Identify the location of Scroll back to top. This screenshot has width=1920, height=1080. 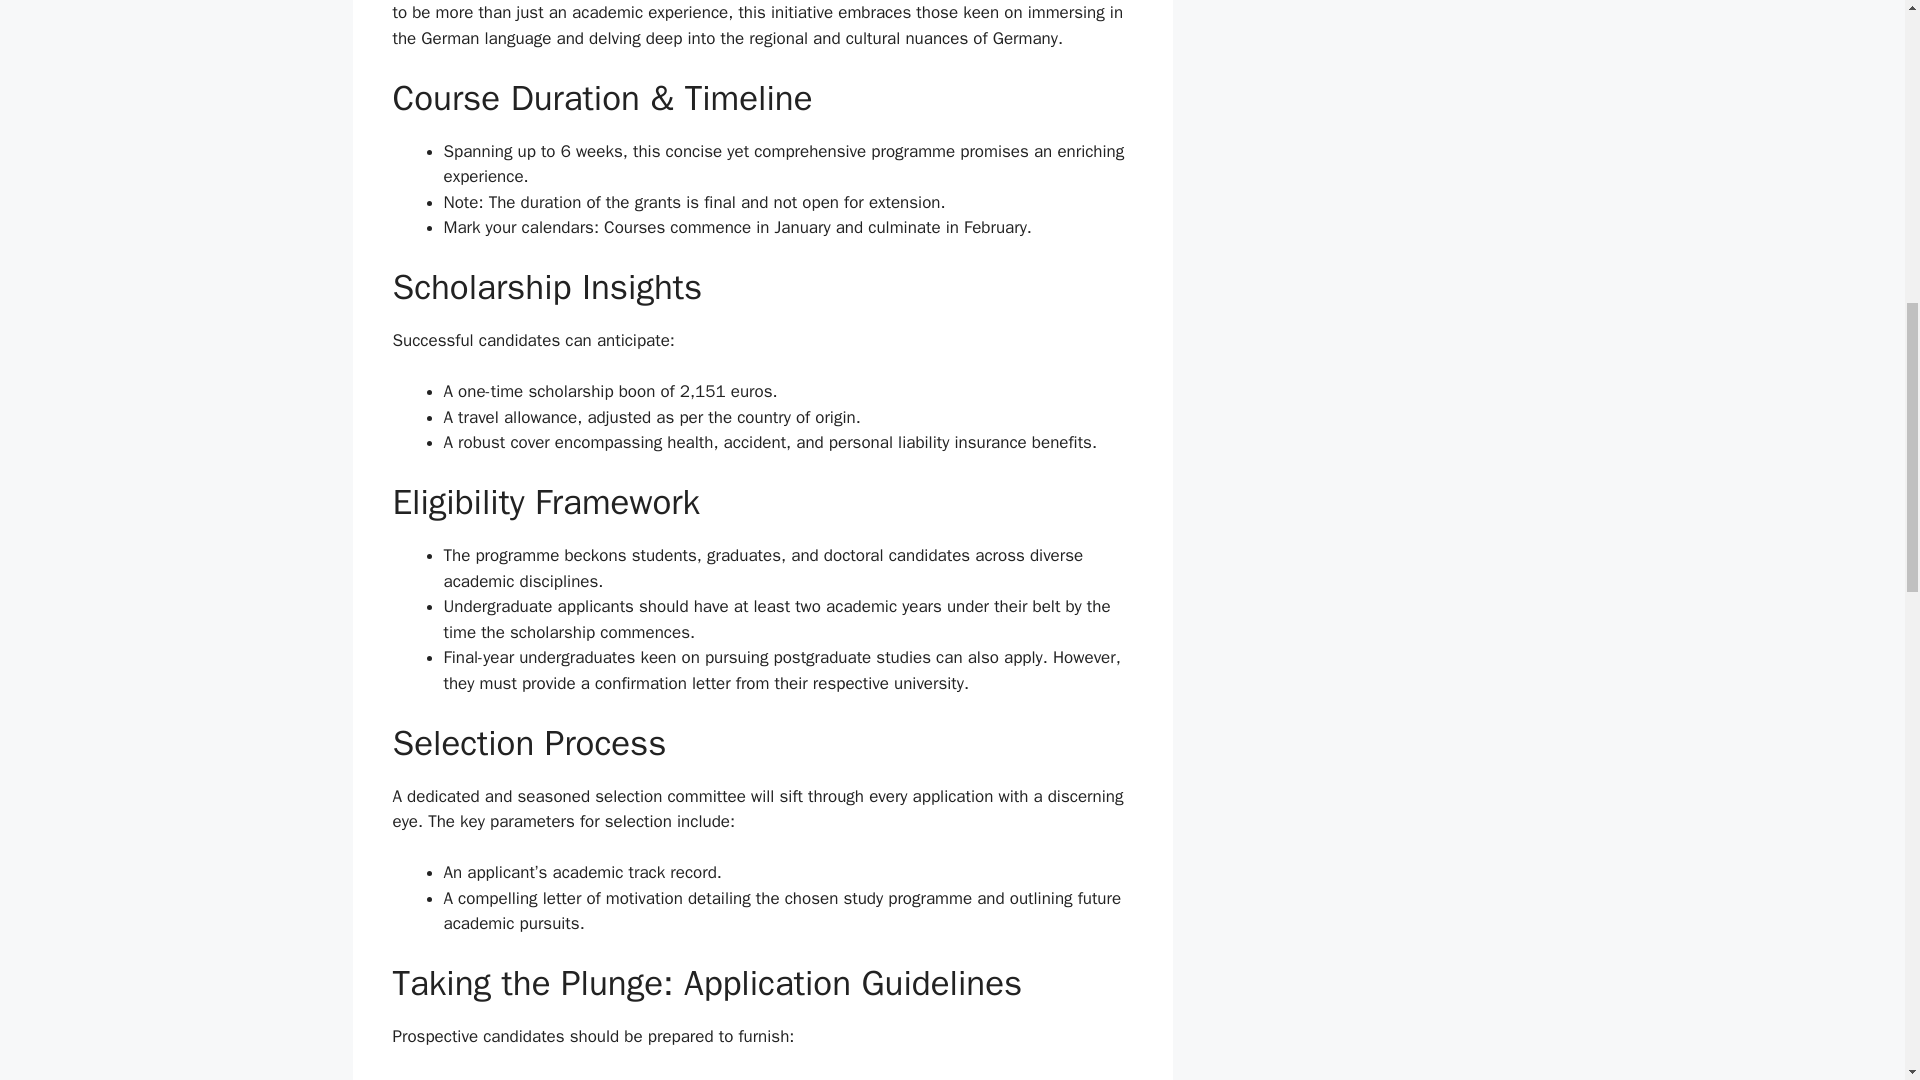
(1855, 949).